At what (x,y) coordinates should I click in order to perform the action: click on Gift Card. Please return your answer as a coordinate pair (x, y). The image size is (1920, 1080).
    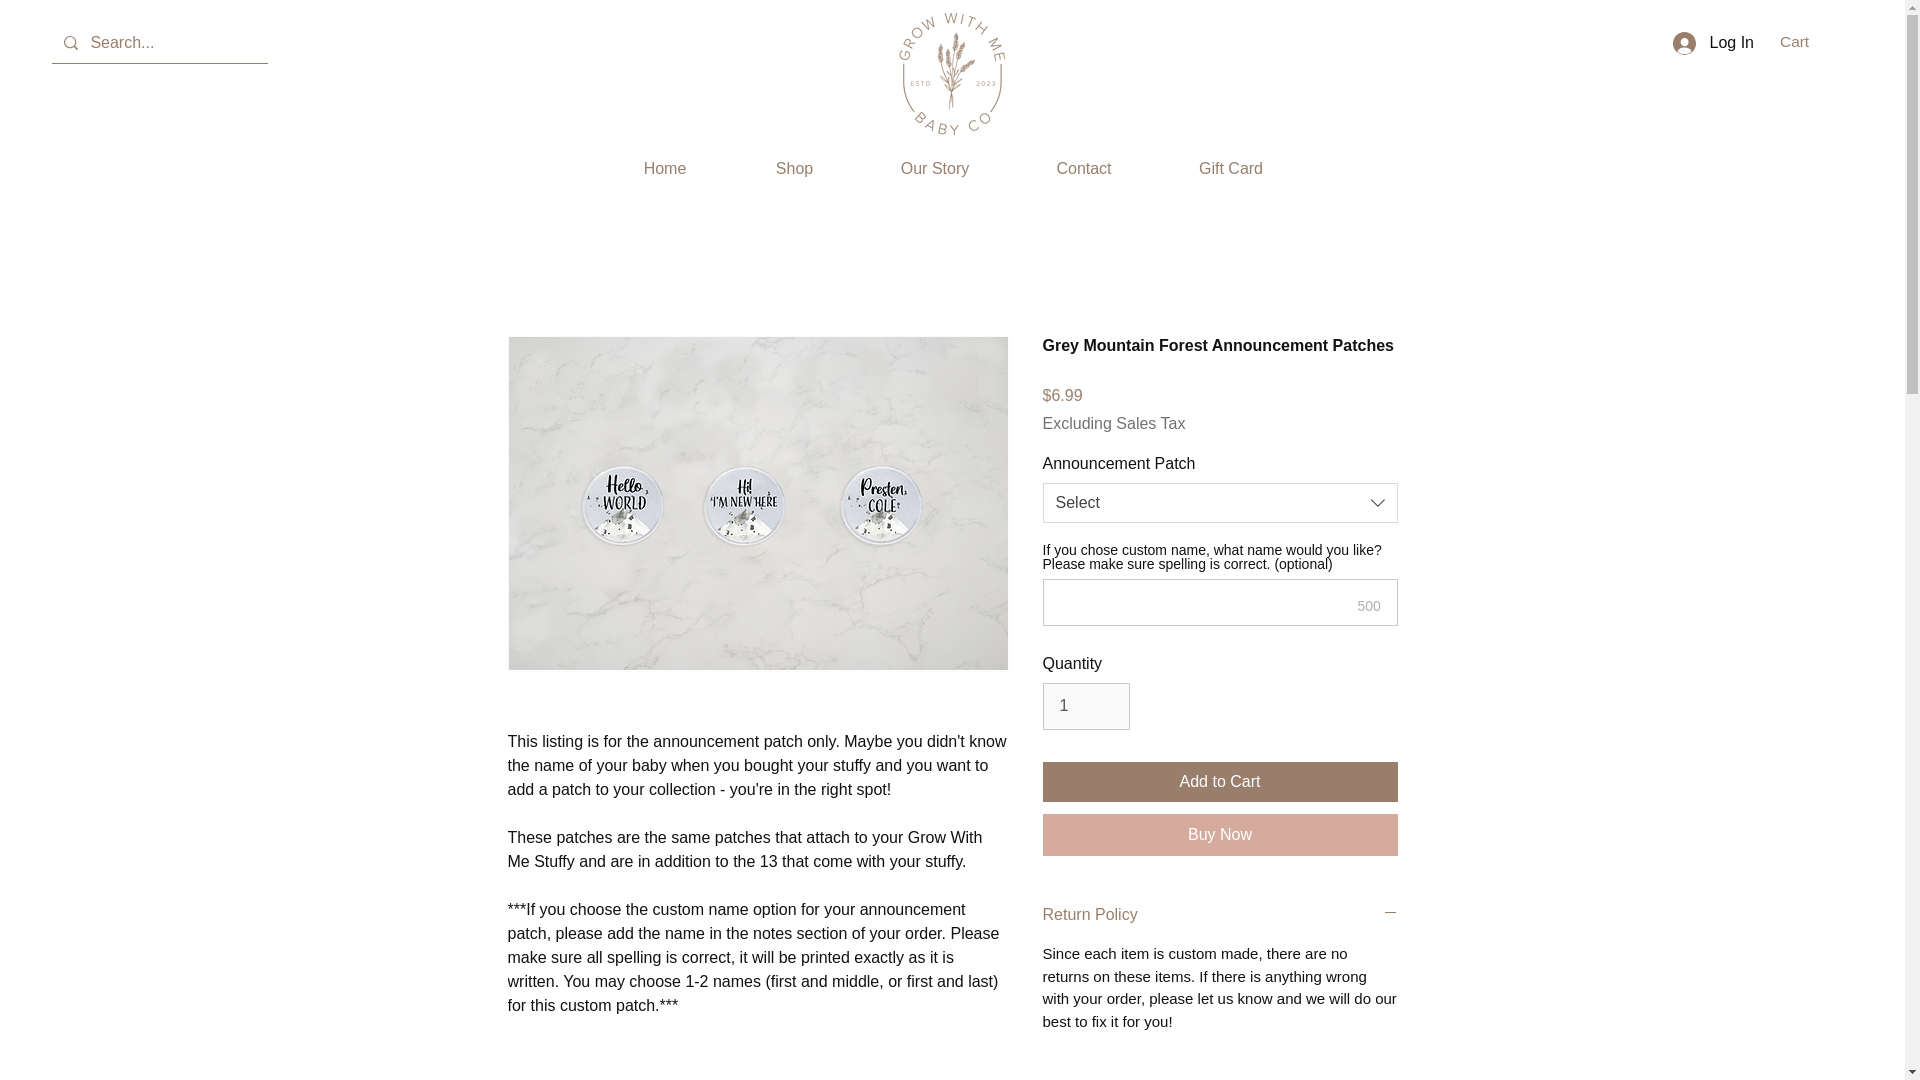
    Looking at the image, I should click on (1231, 168).